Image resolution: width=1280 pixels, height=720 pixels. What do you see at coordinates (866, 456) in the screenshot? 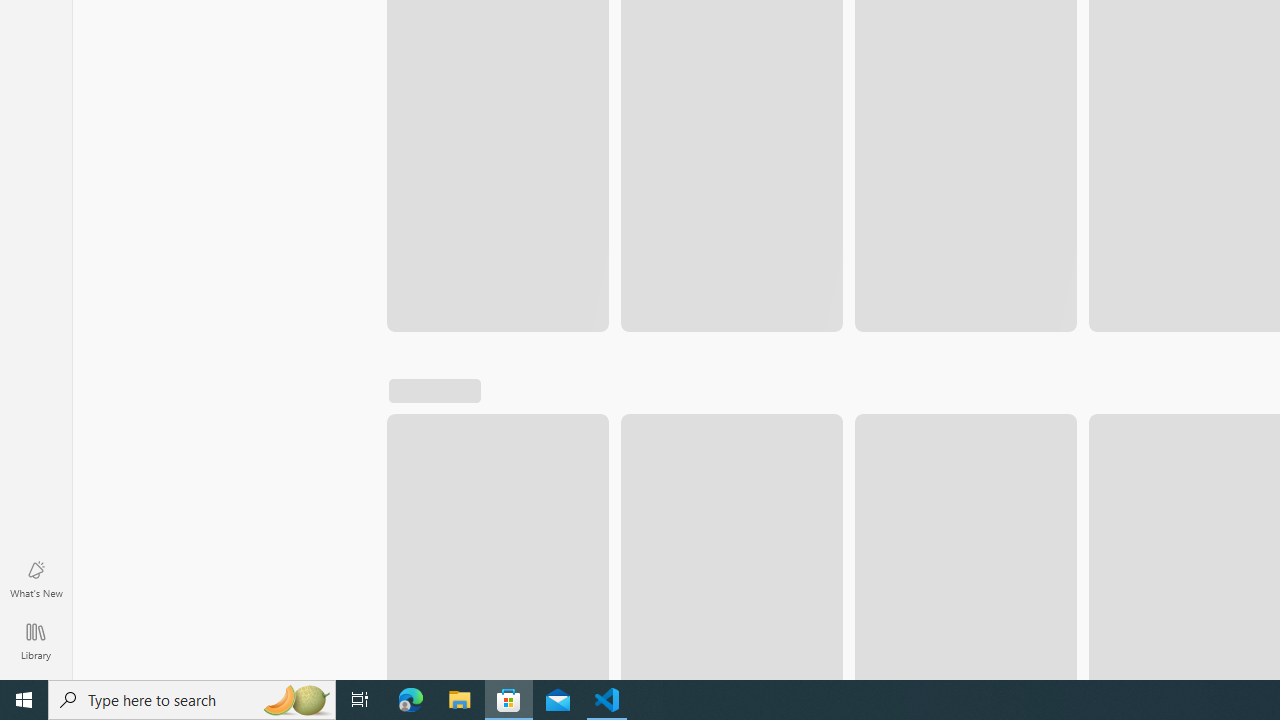
I see `See all  Best of Game Pass` at bounding box center [866, 456].